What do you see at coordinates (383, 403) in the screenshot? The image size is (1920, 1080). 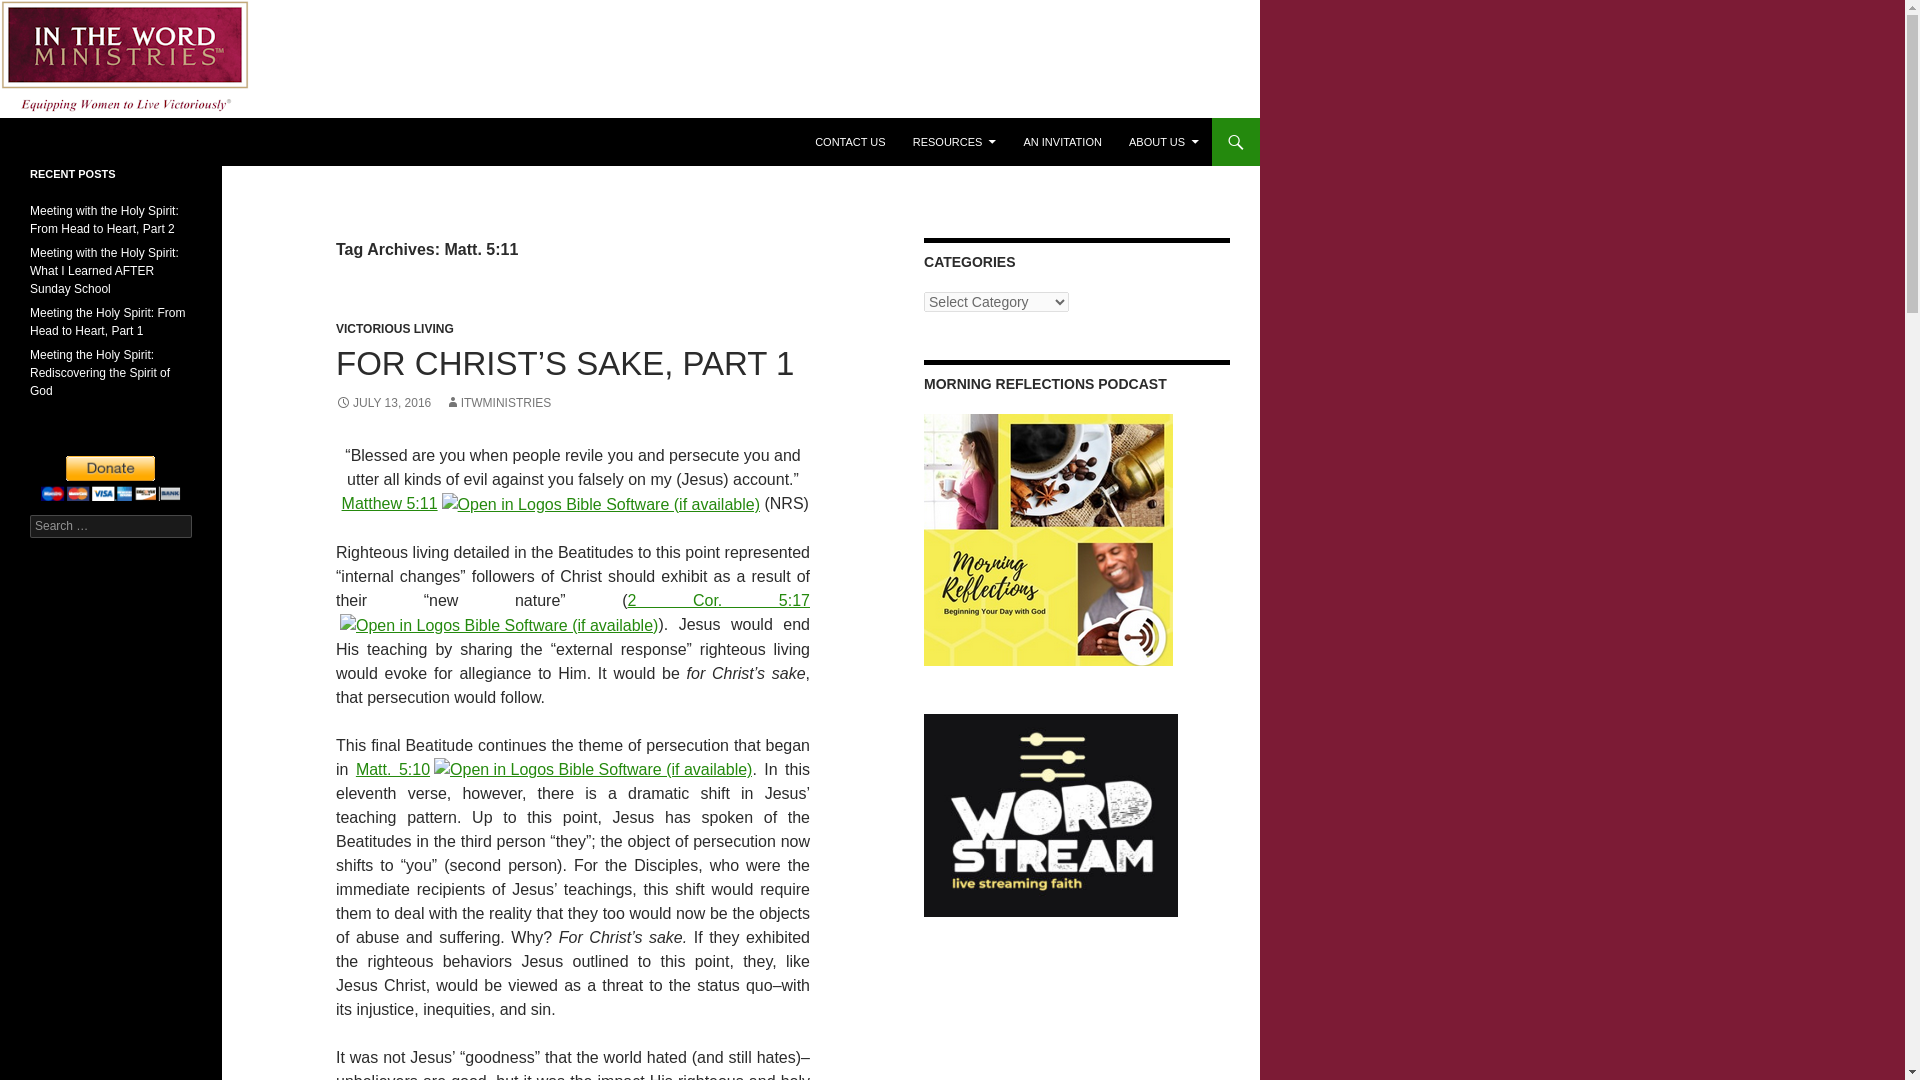 I see `JULY 13, 2016` at bounding box center [383, 403].